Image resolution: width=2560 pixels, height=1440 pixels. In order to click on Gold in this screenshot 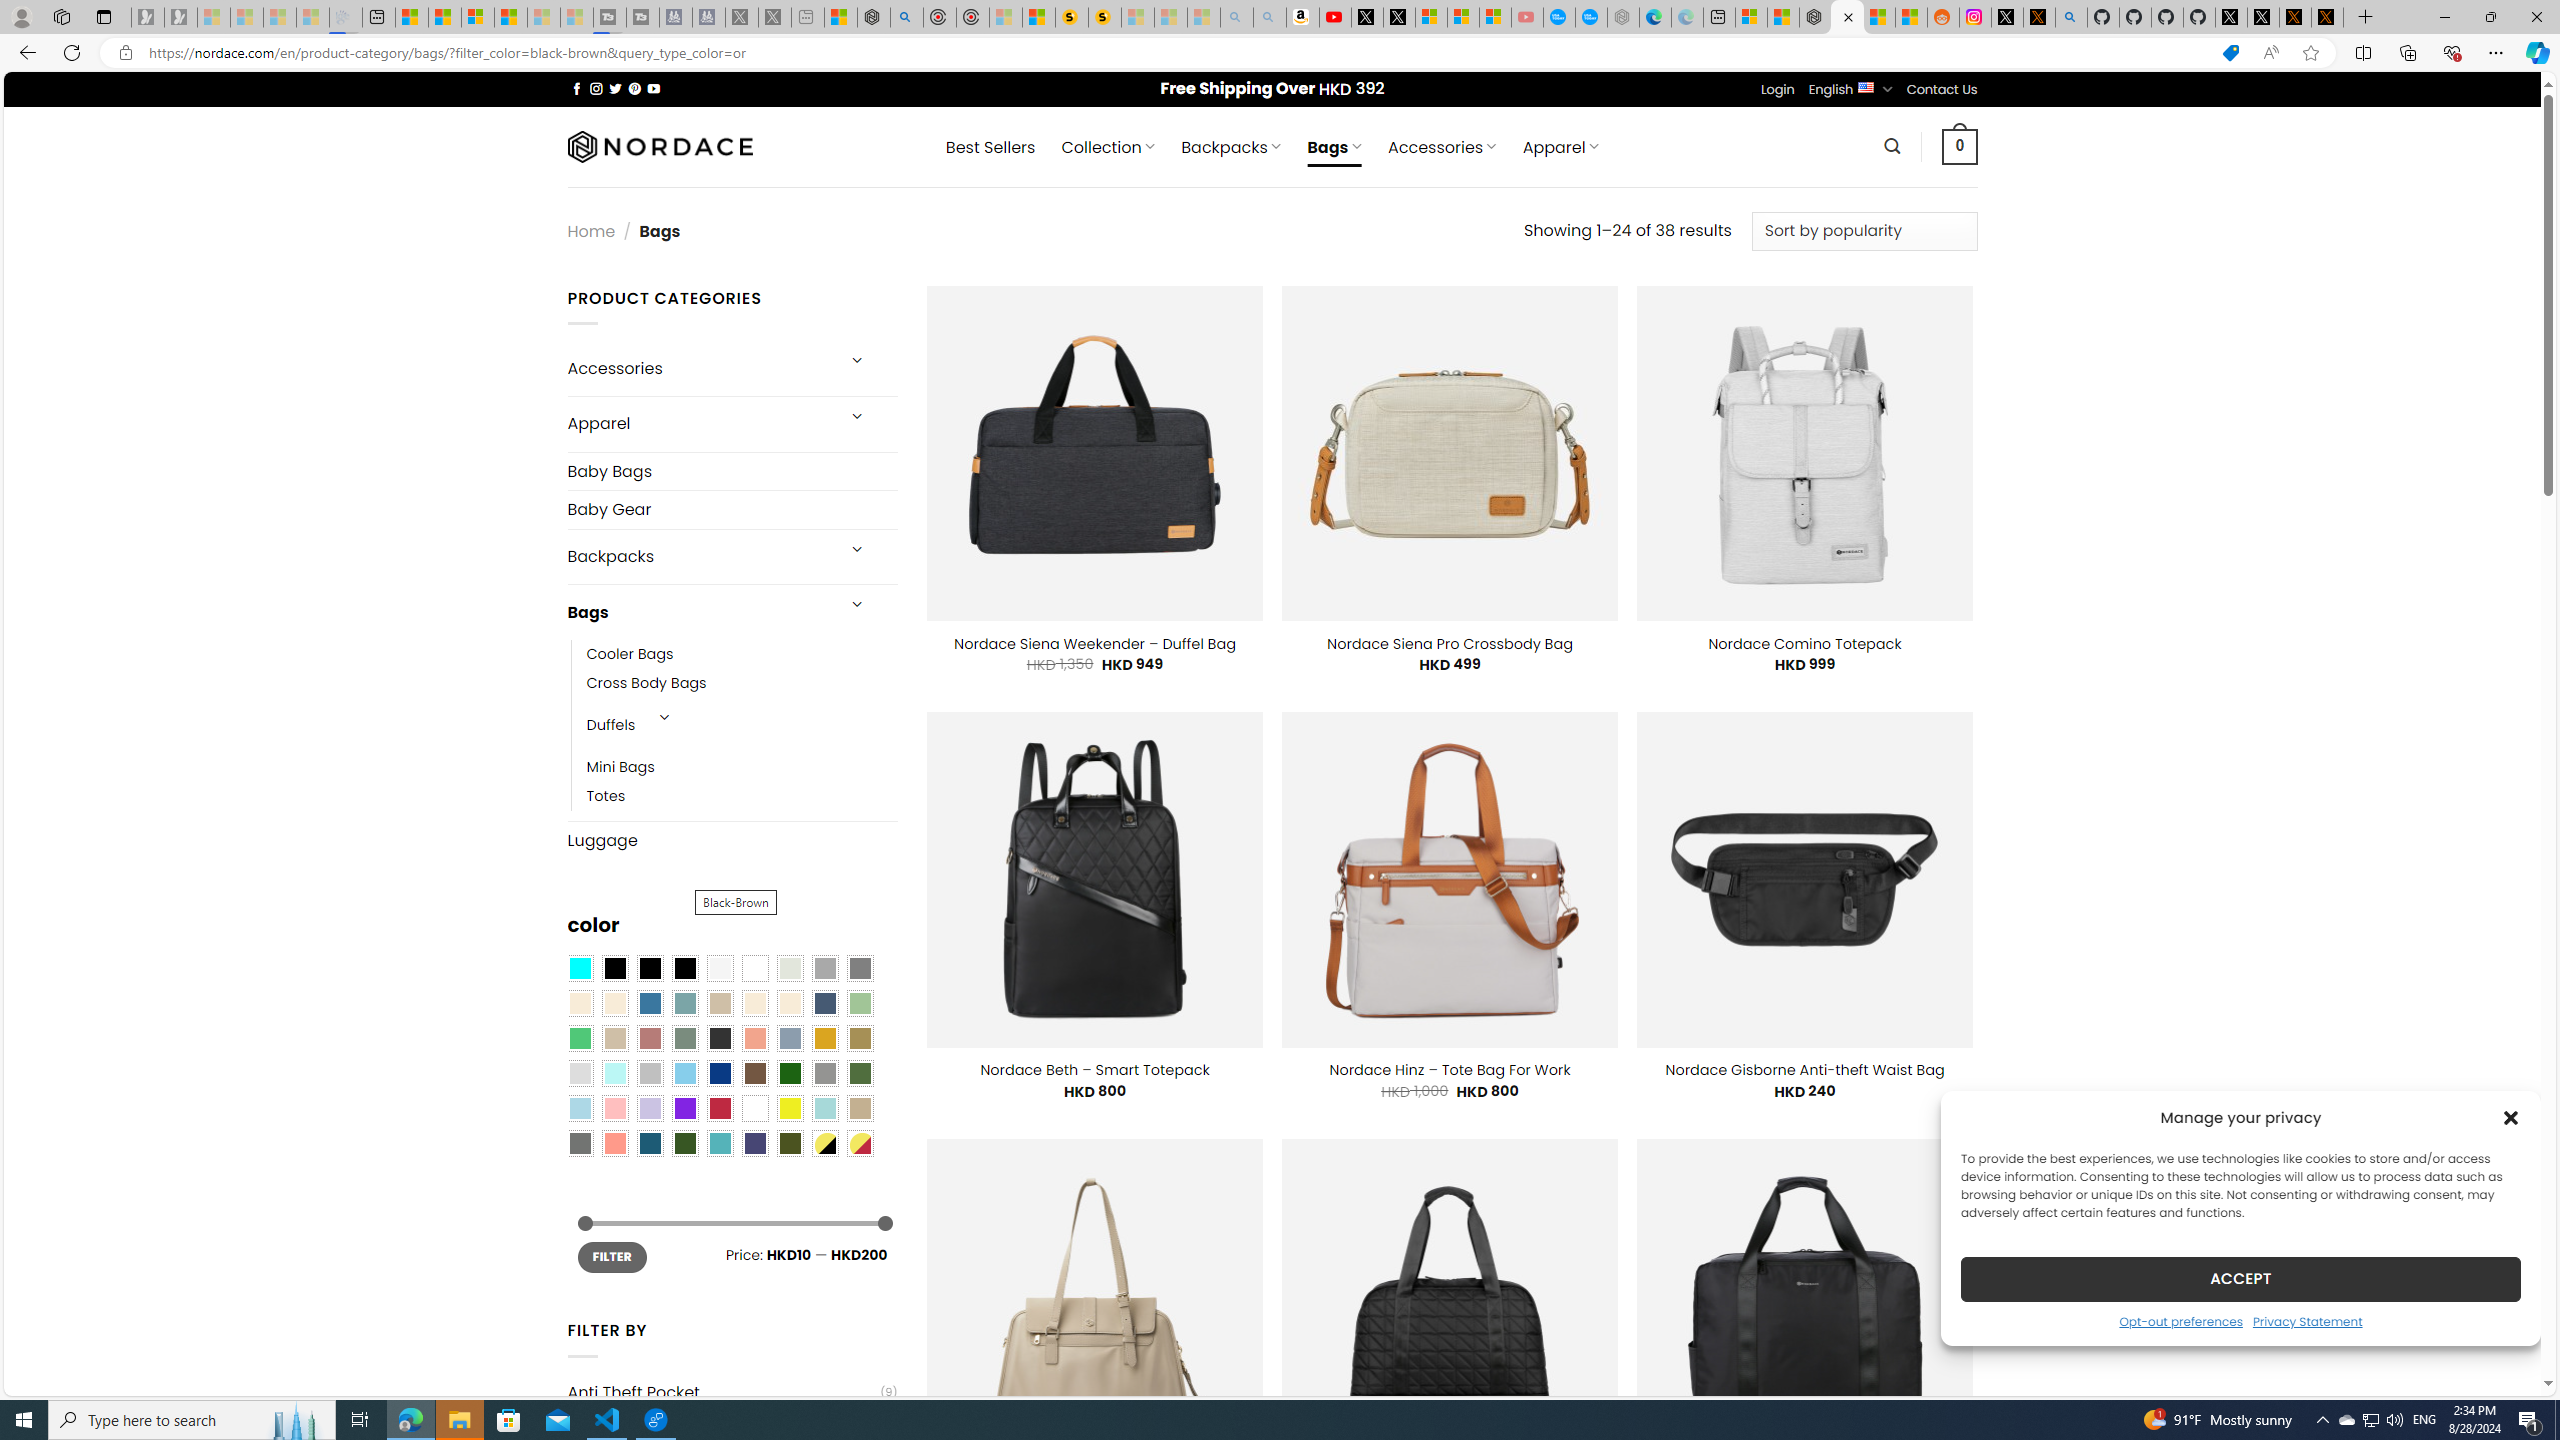, I will do `click(824, 1038)`.